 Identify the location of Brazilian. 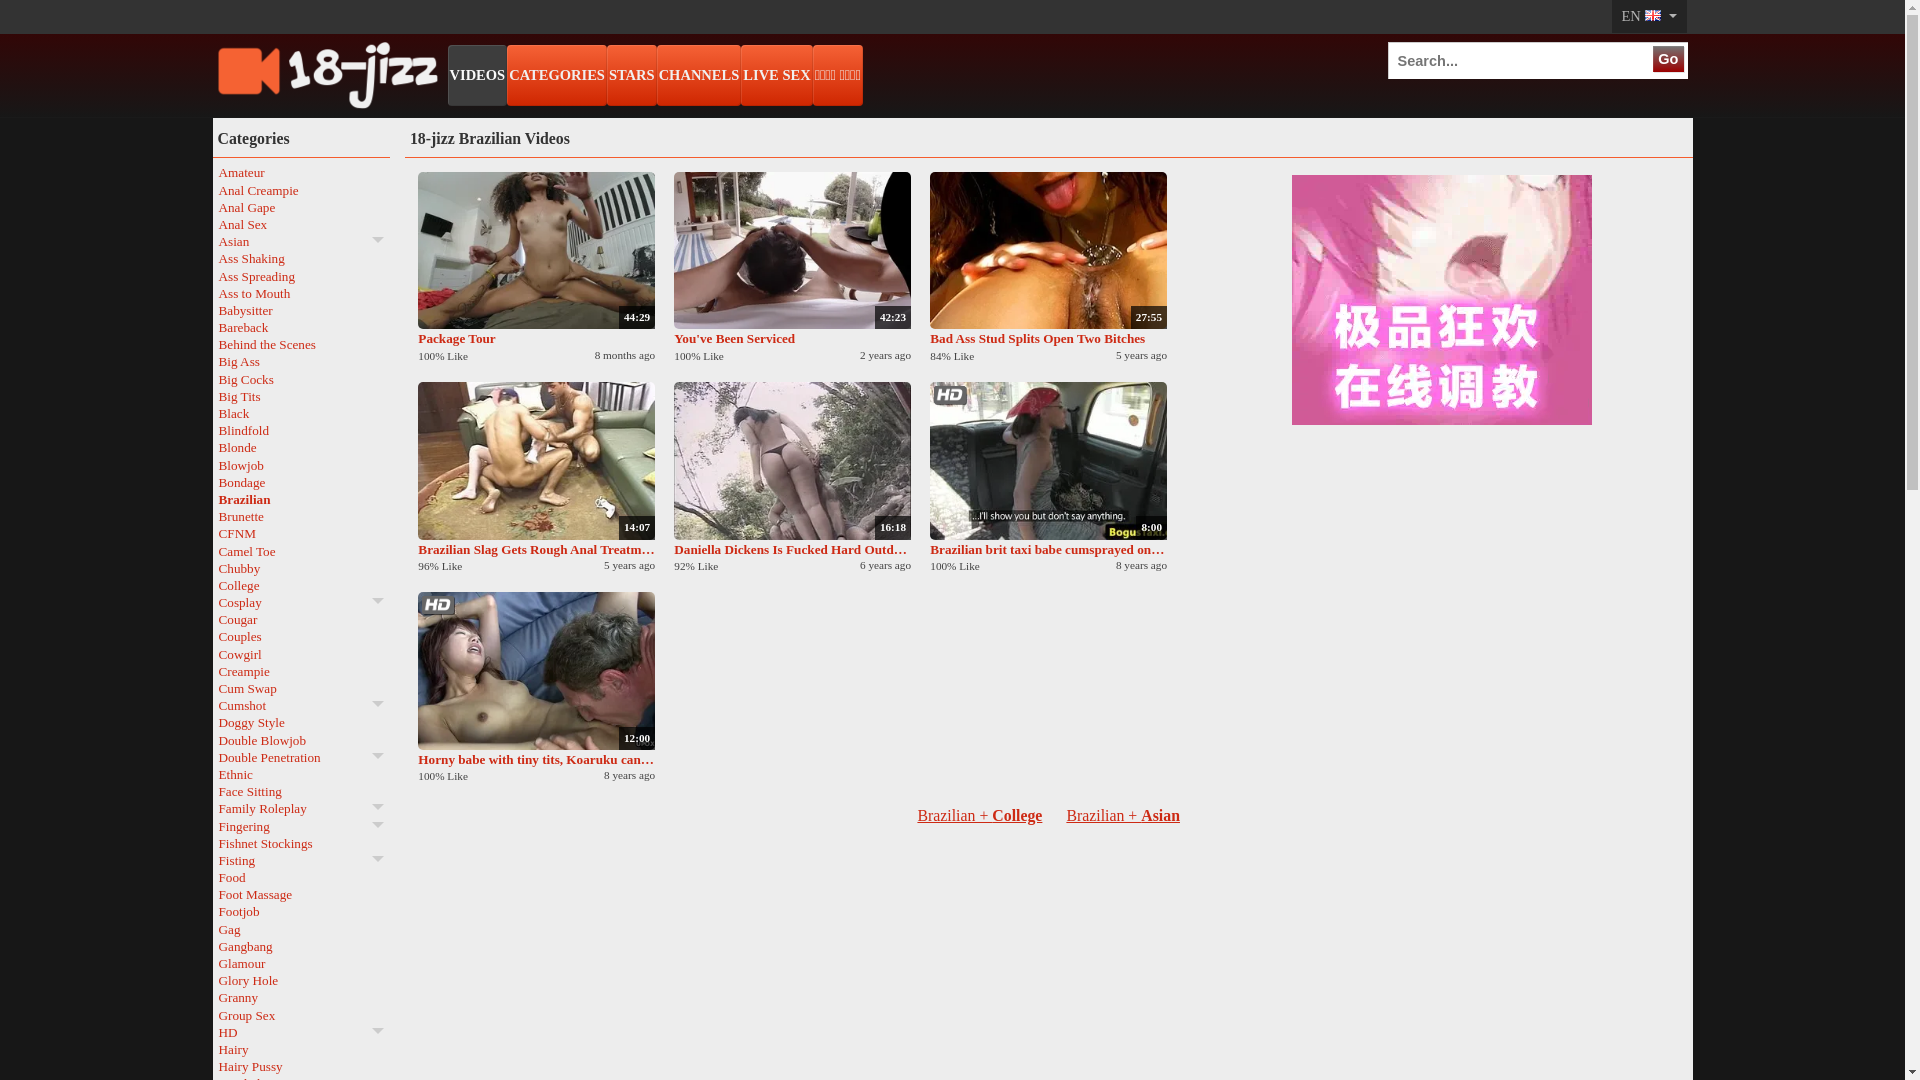
(301, 500).